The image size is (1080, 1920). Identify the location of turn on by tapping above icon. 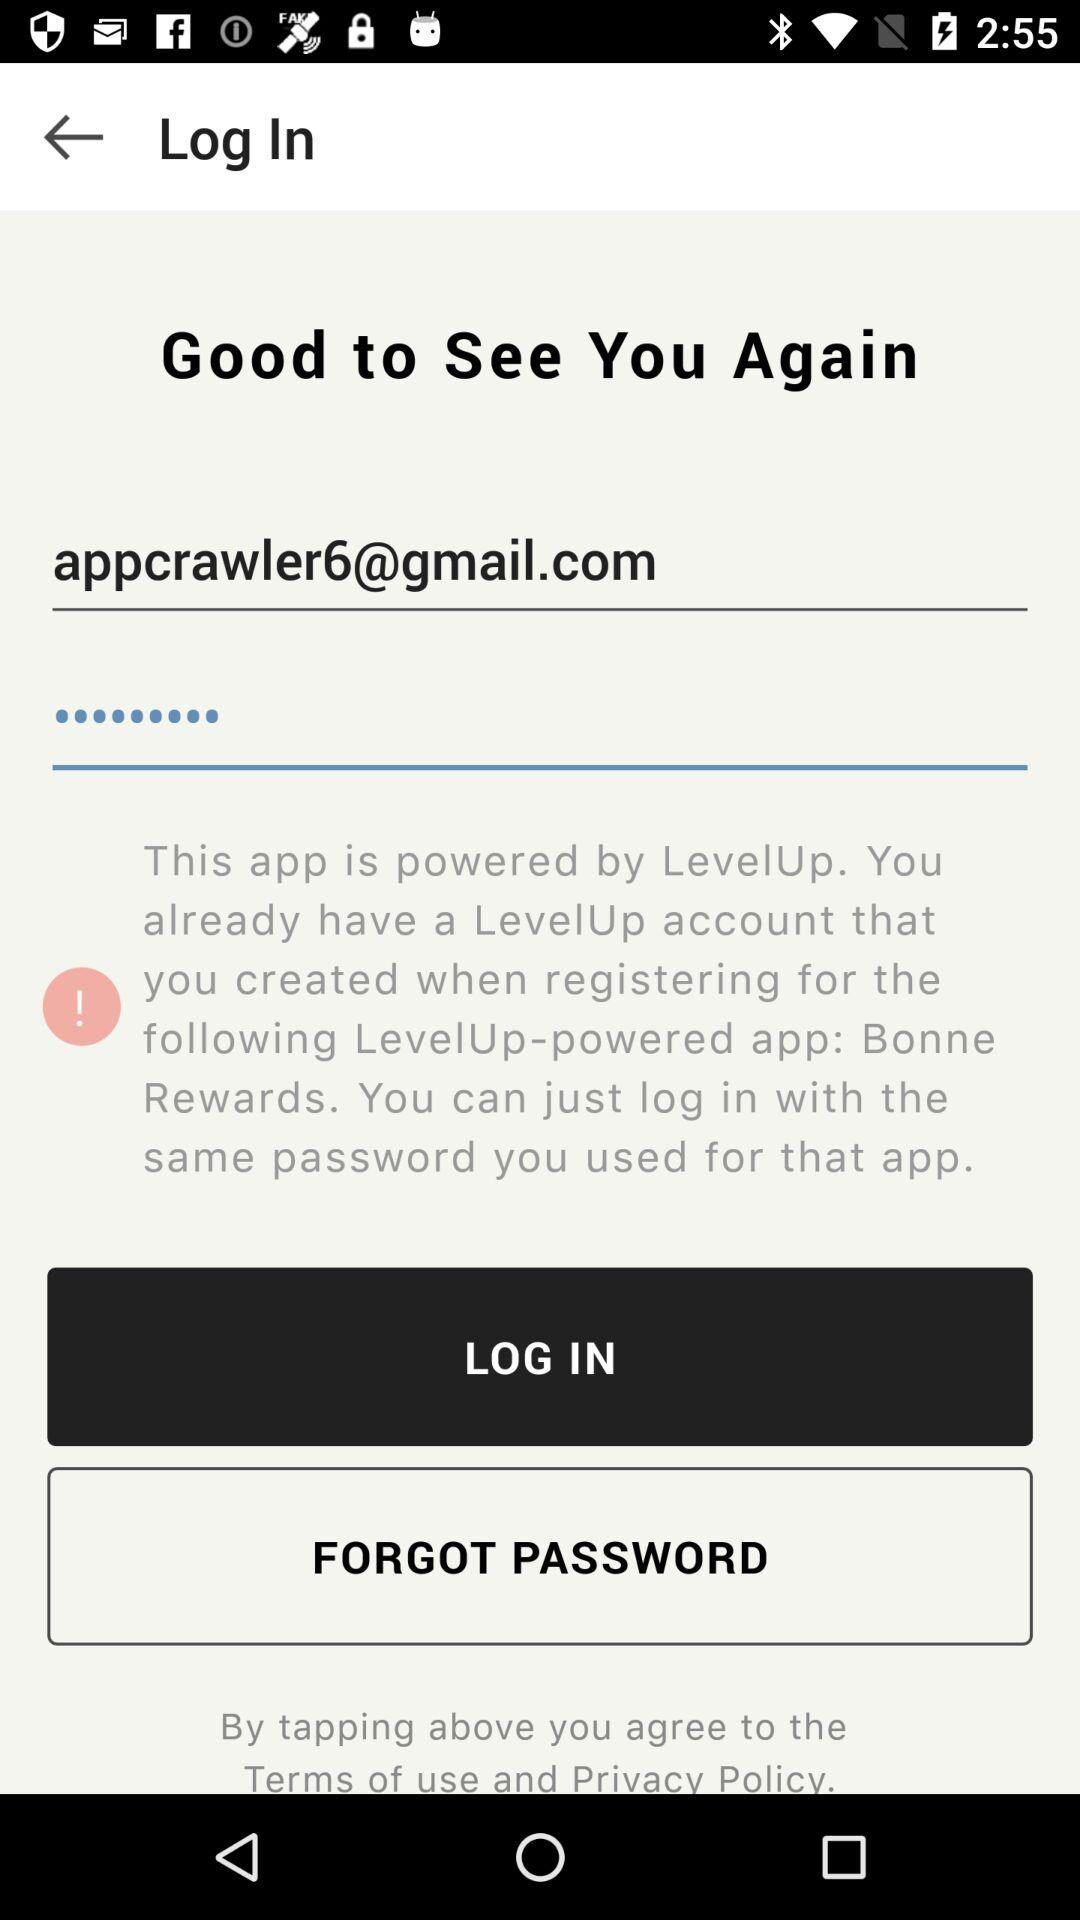
(539, 1747).